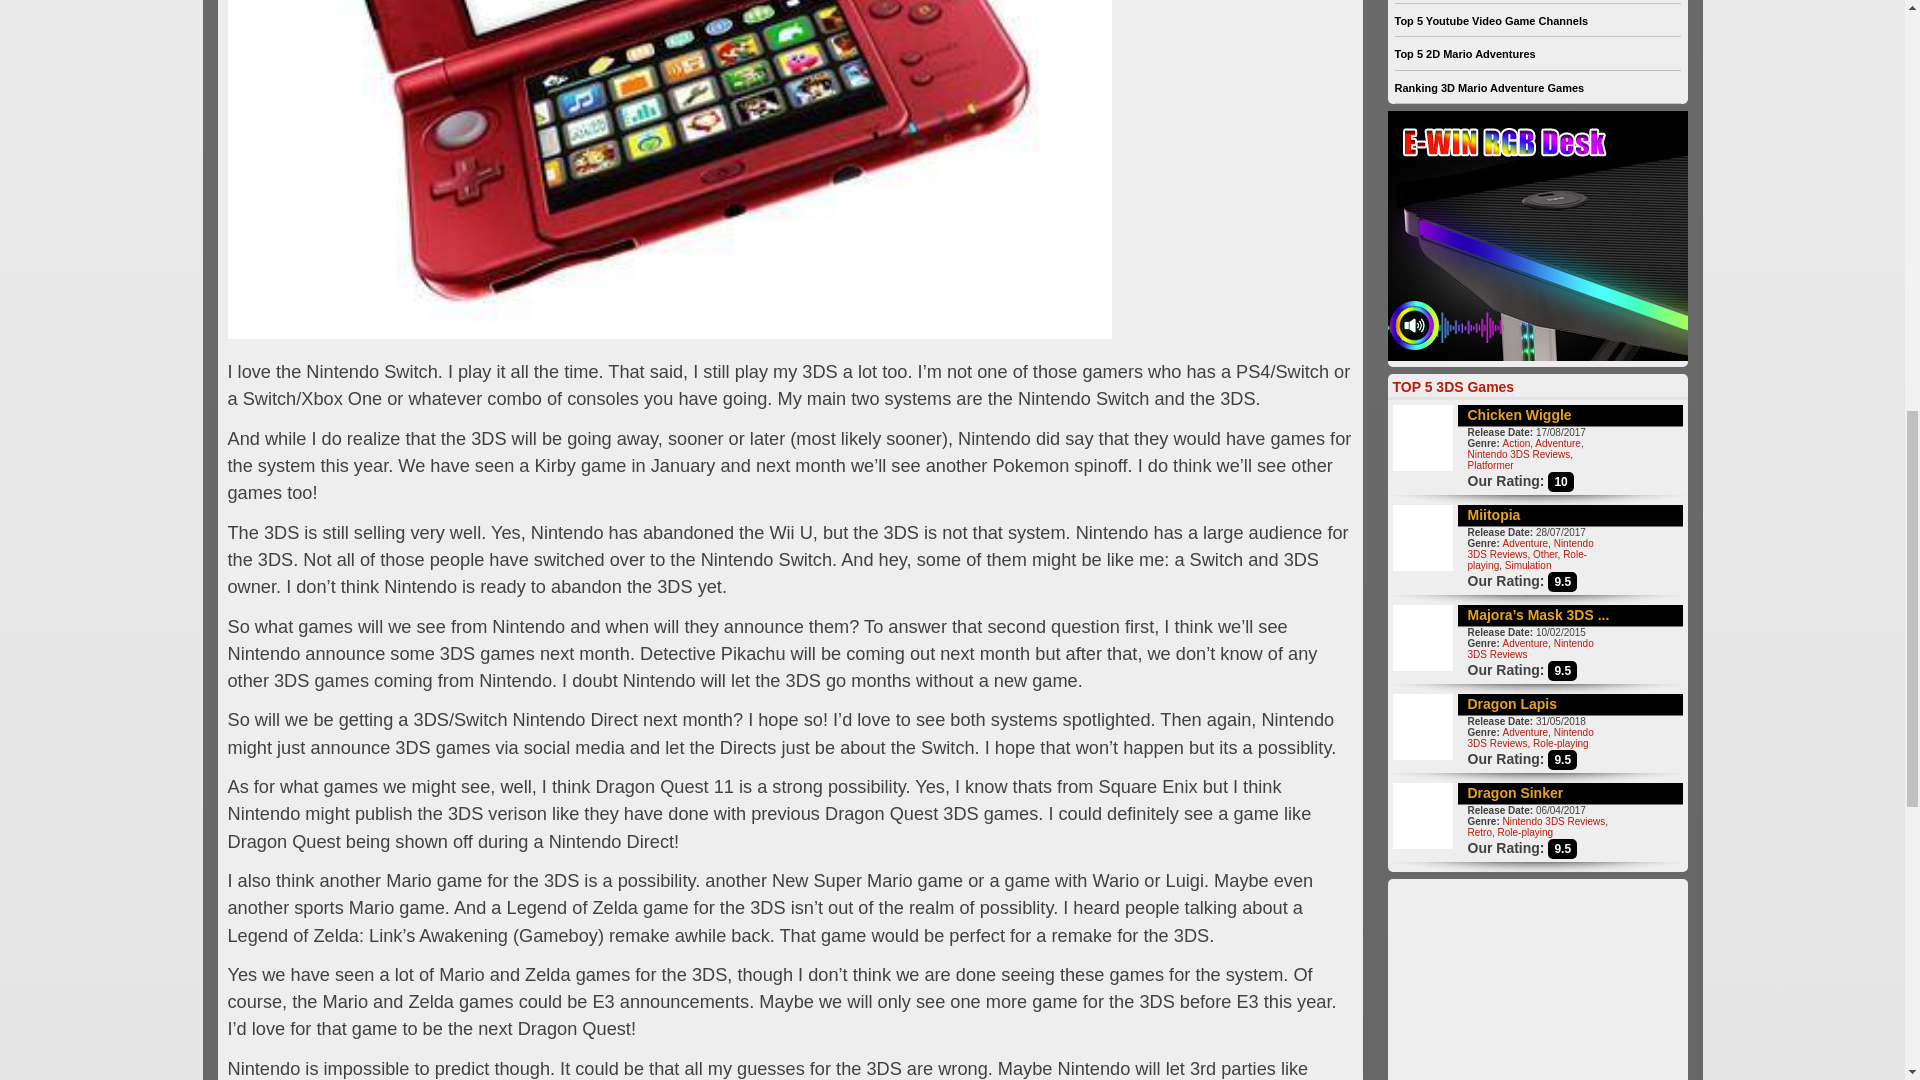  I want to click on Dragon Lapis Review, so click(1512, 703).